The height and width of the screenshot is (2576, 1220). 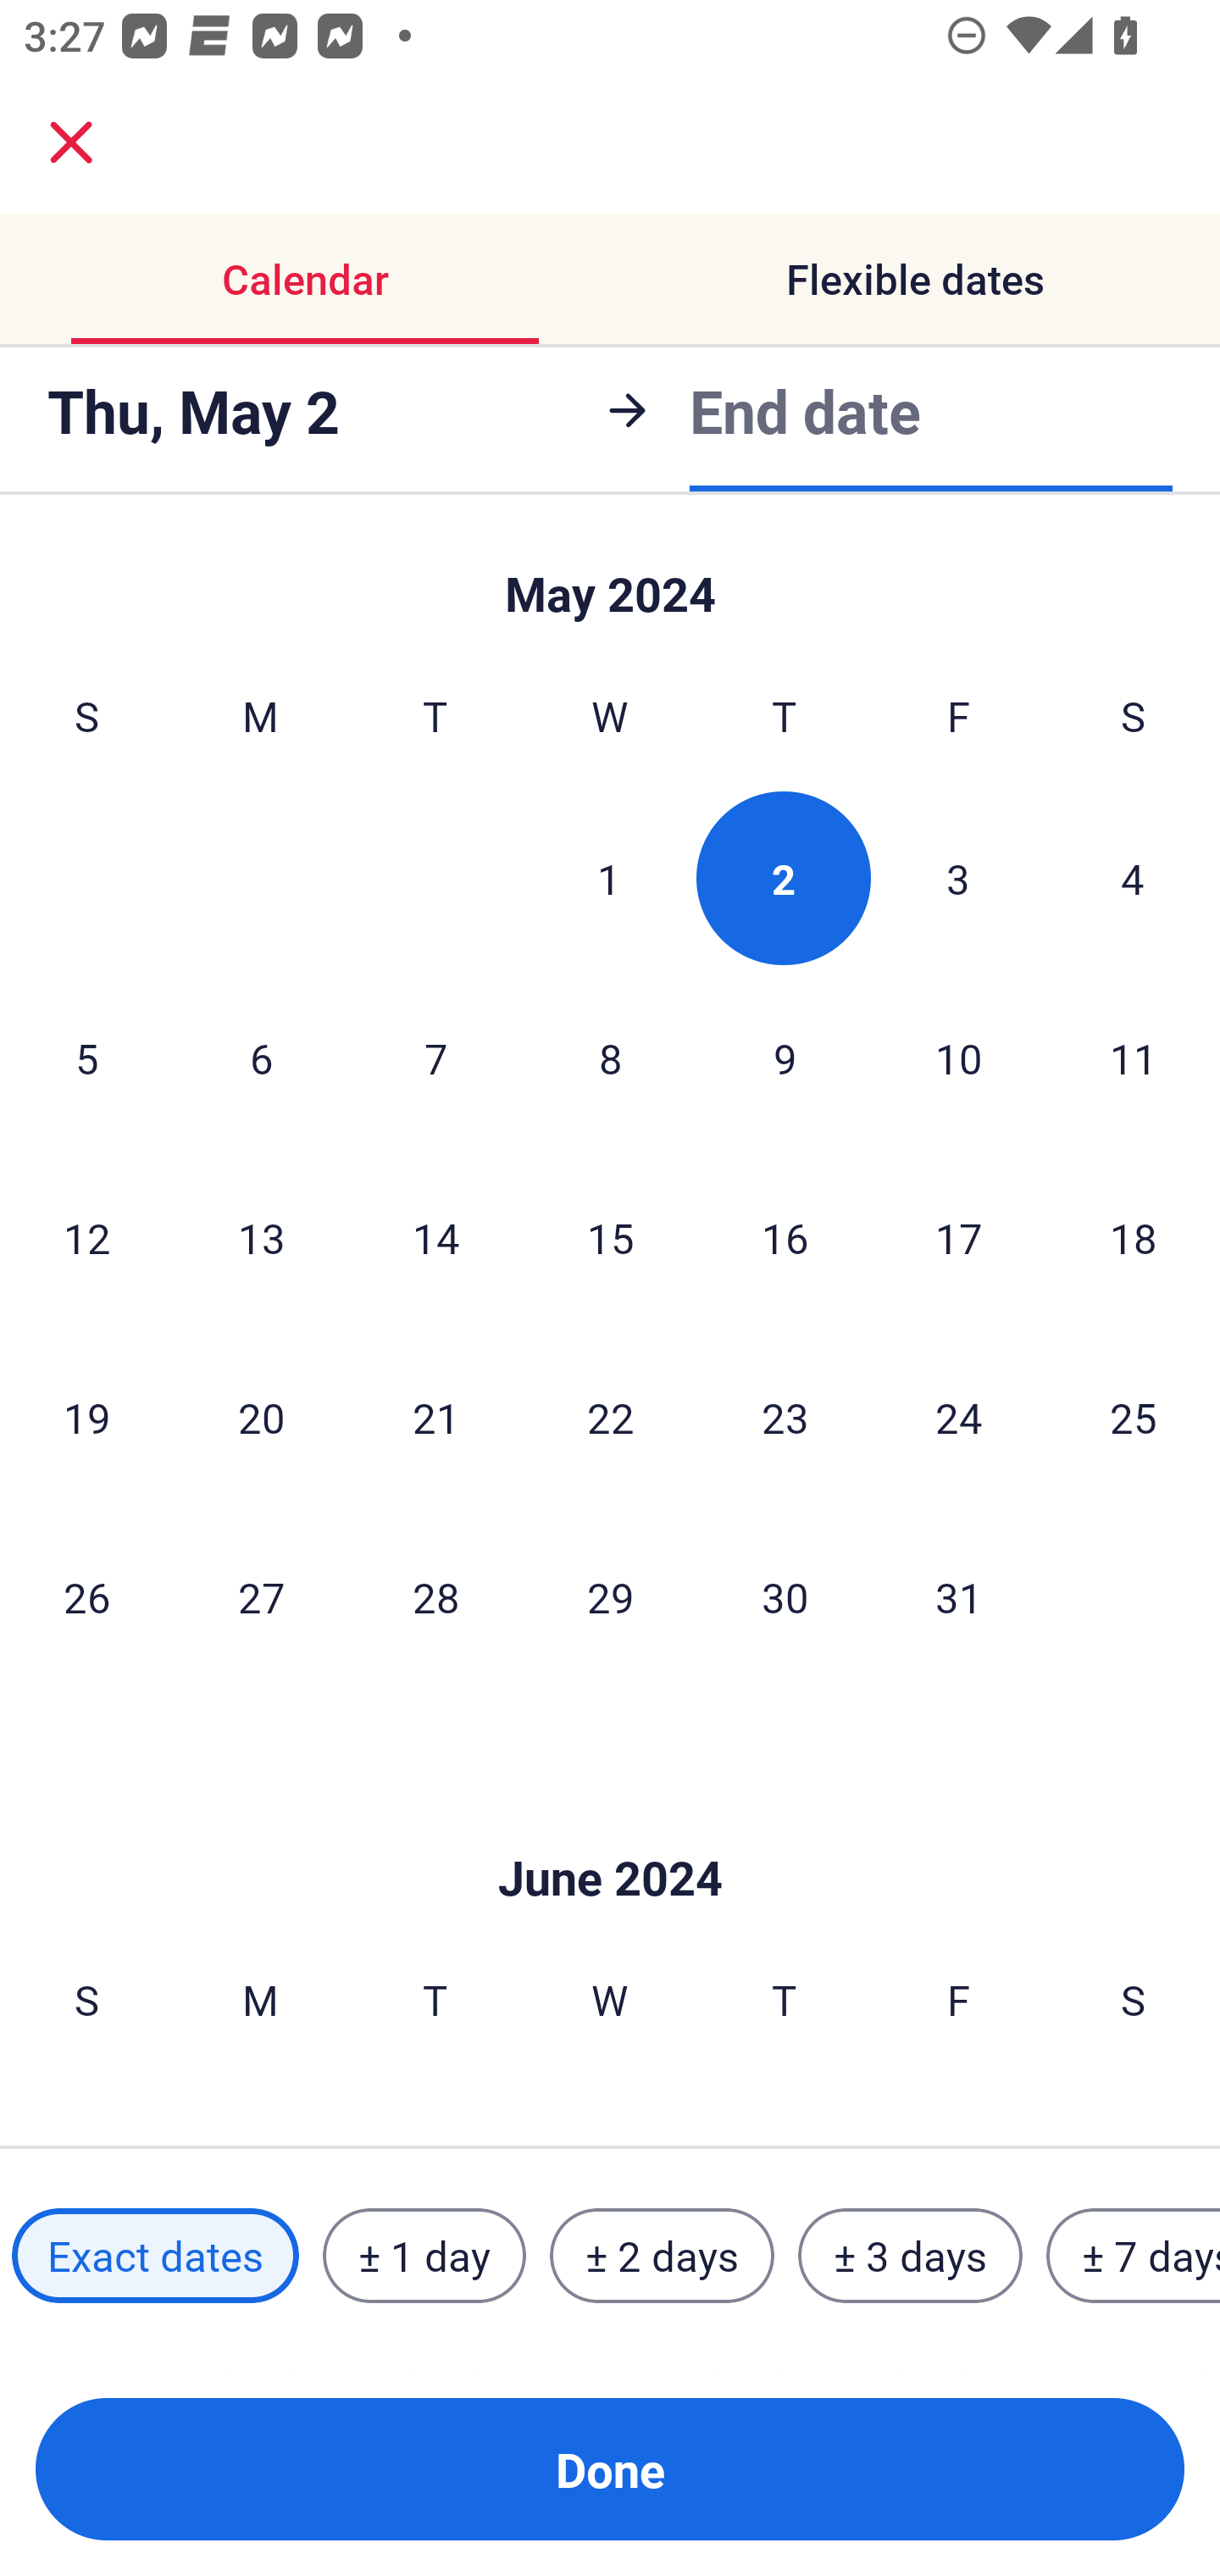 What do you see at coordinates (86, 1417) in the screenshot?
I see `19 Sunday, May 19, 2024` at bounding box center [86, 1417].